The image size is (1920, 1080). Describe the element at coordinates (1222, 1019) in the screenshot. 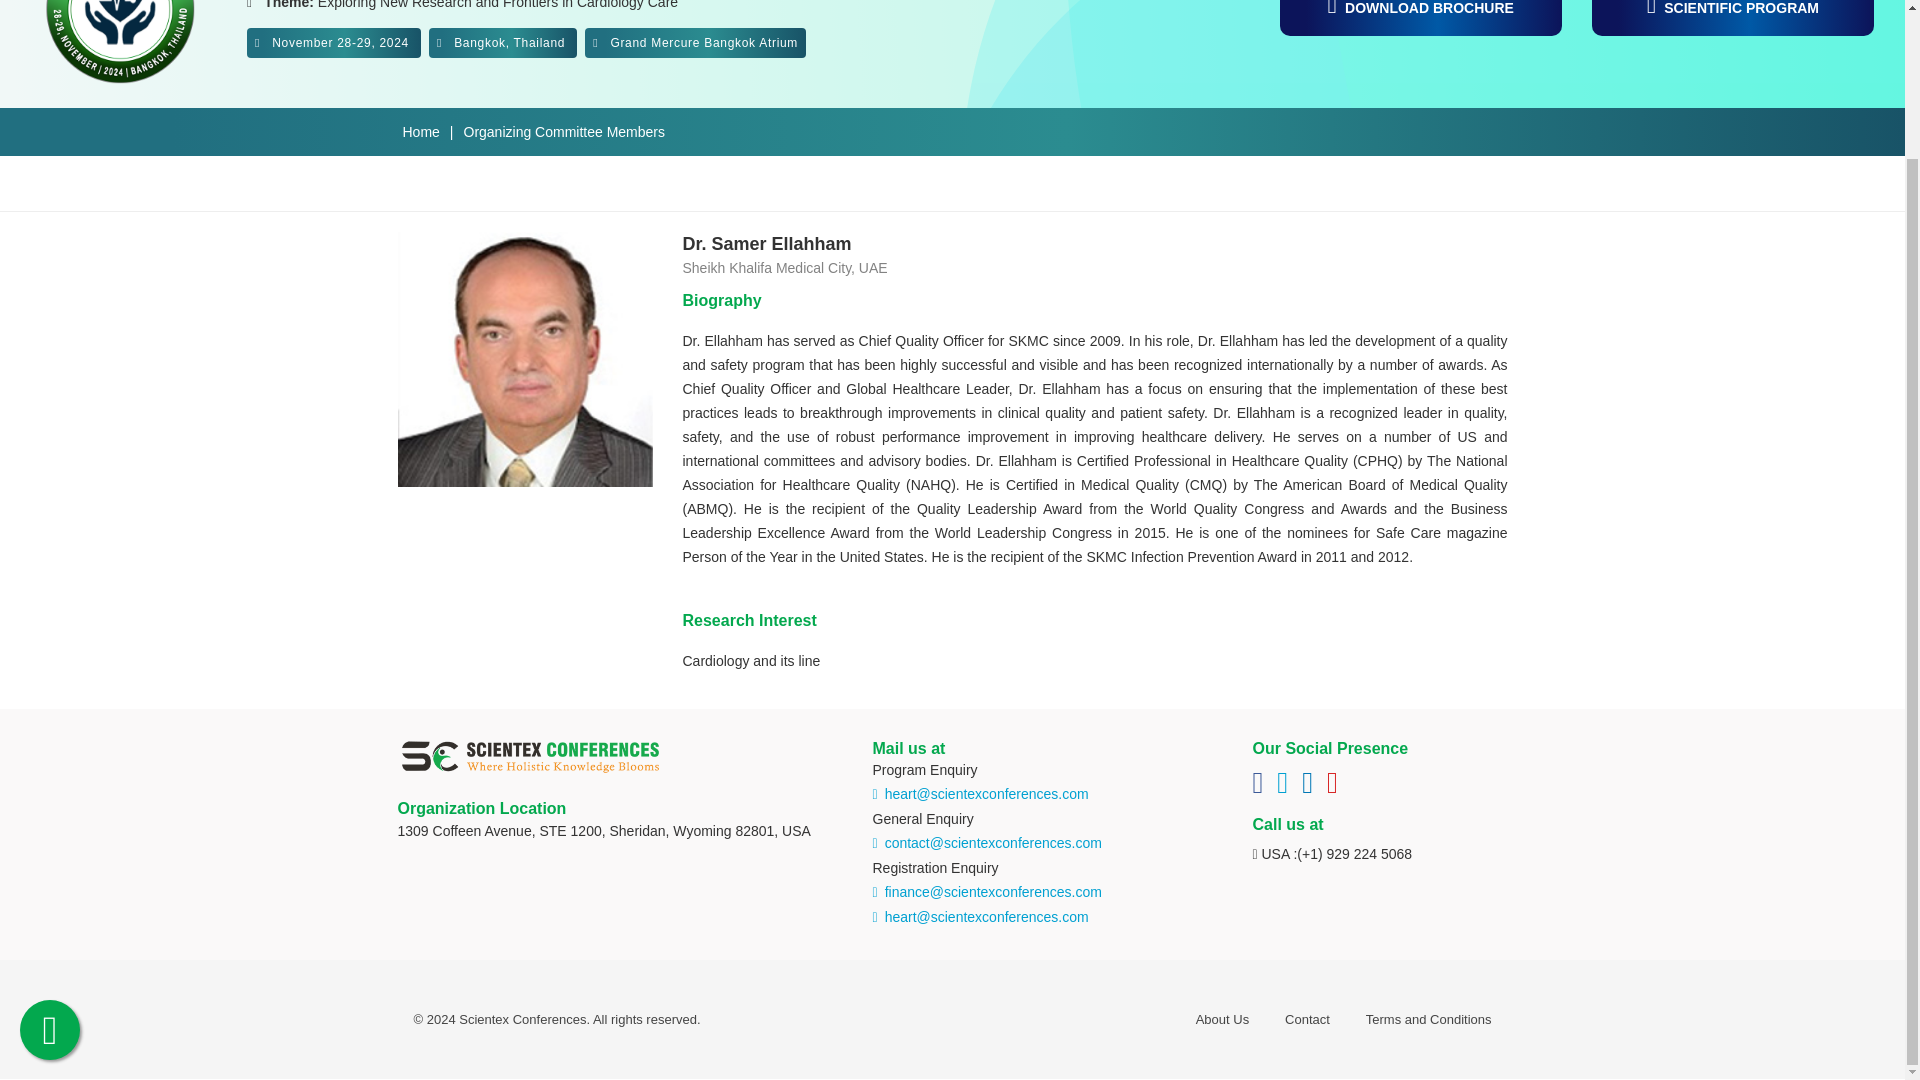

I see `About Us` at that location.